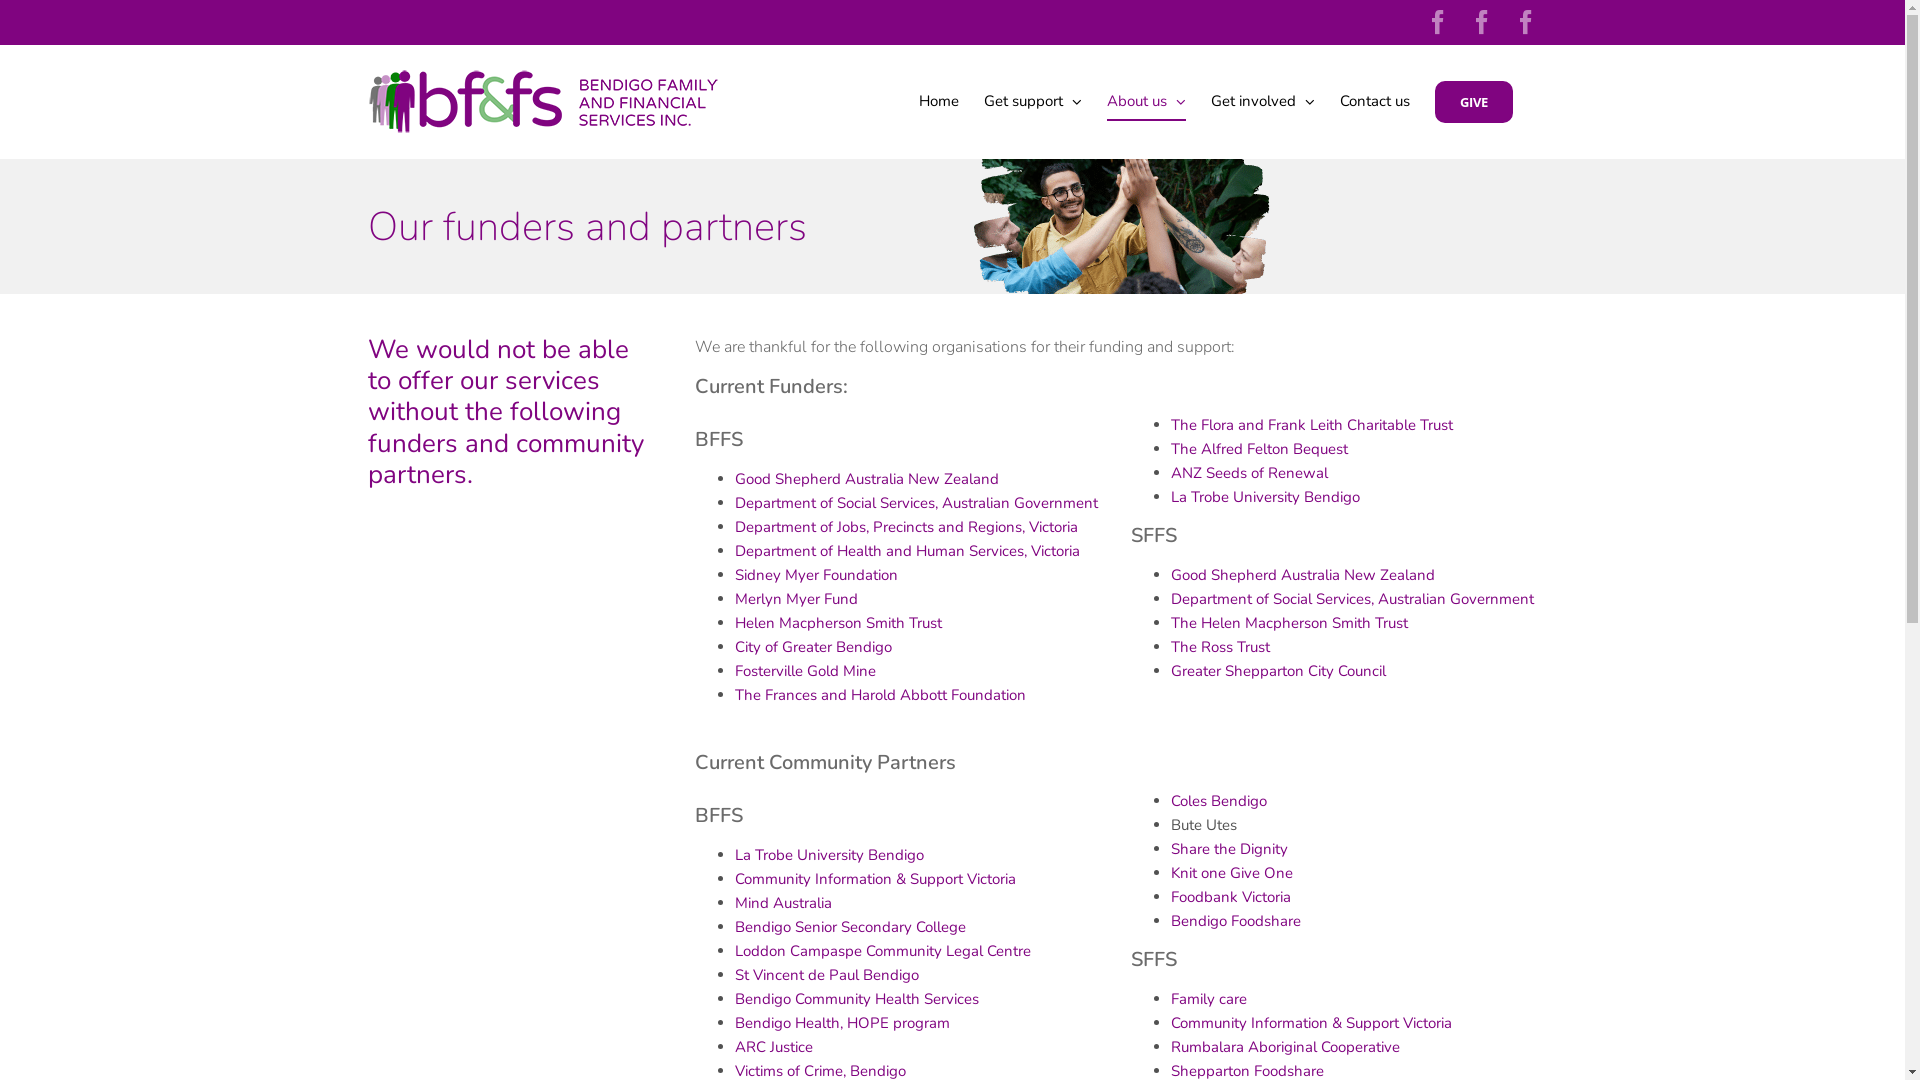  I want to click on Sidney Myer Foundation, so click(816, 575).